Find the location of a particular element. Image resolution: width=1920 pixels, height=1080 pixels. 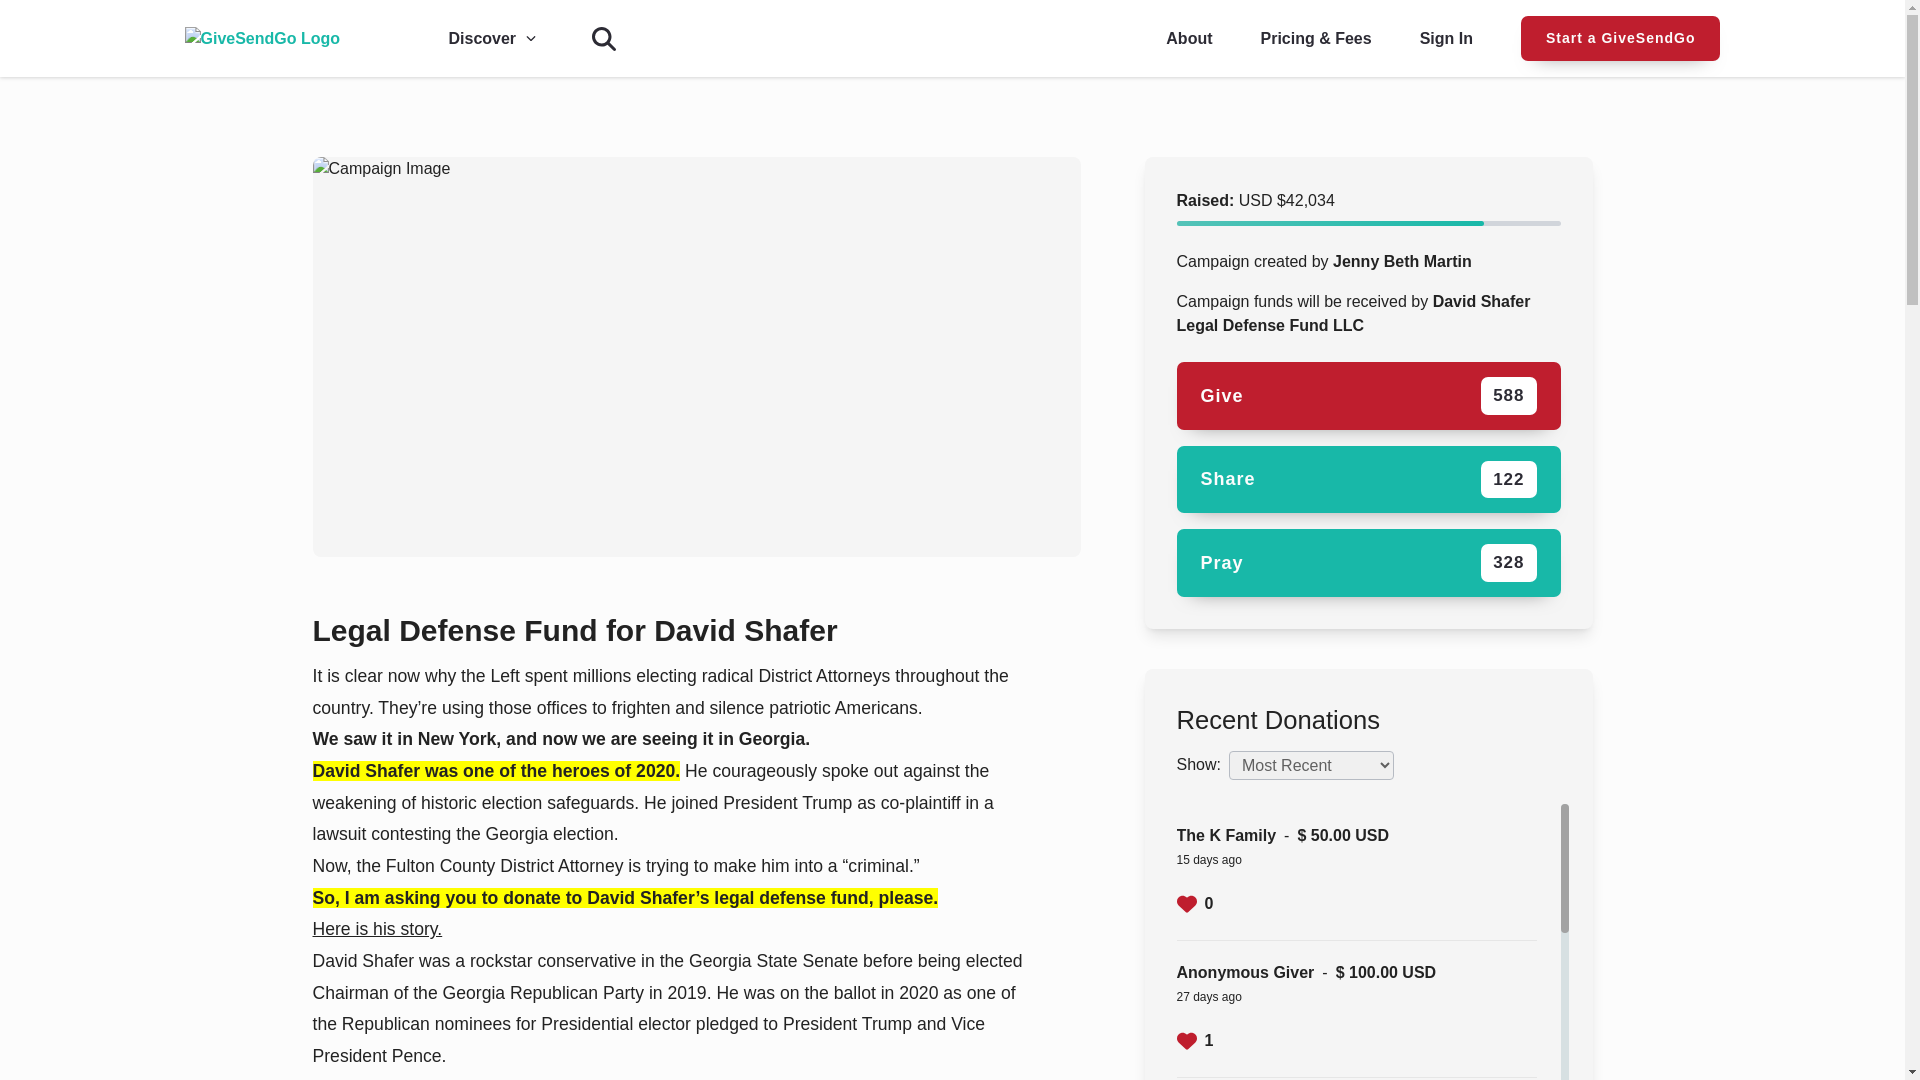

About is located at coordinates (1188, 37).